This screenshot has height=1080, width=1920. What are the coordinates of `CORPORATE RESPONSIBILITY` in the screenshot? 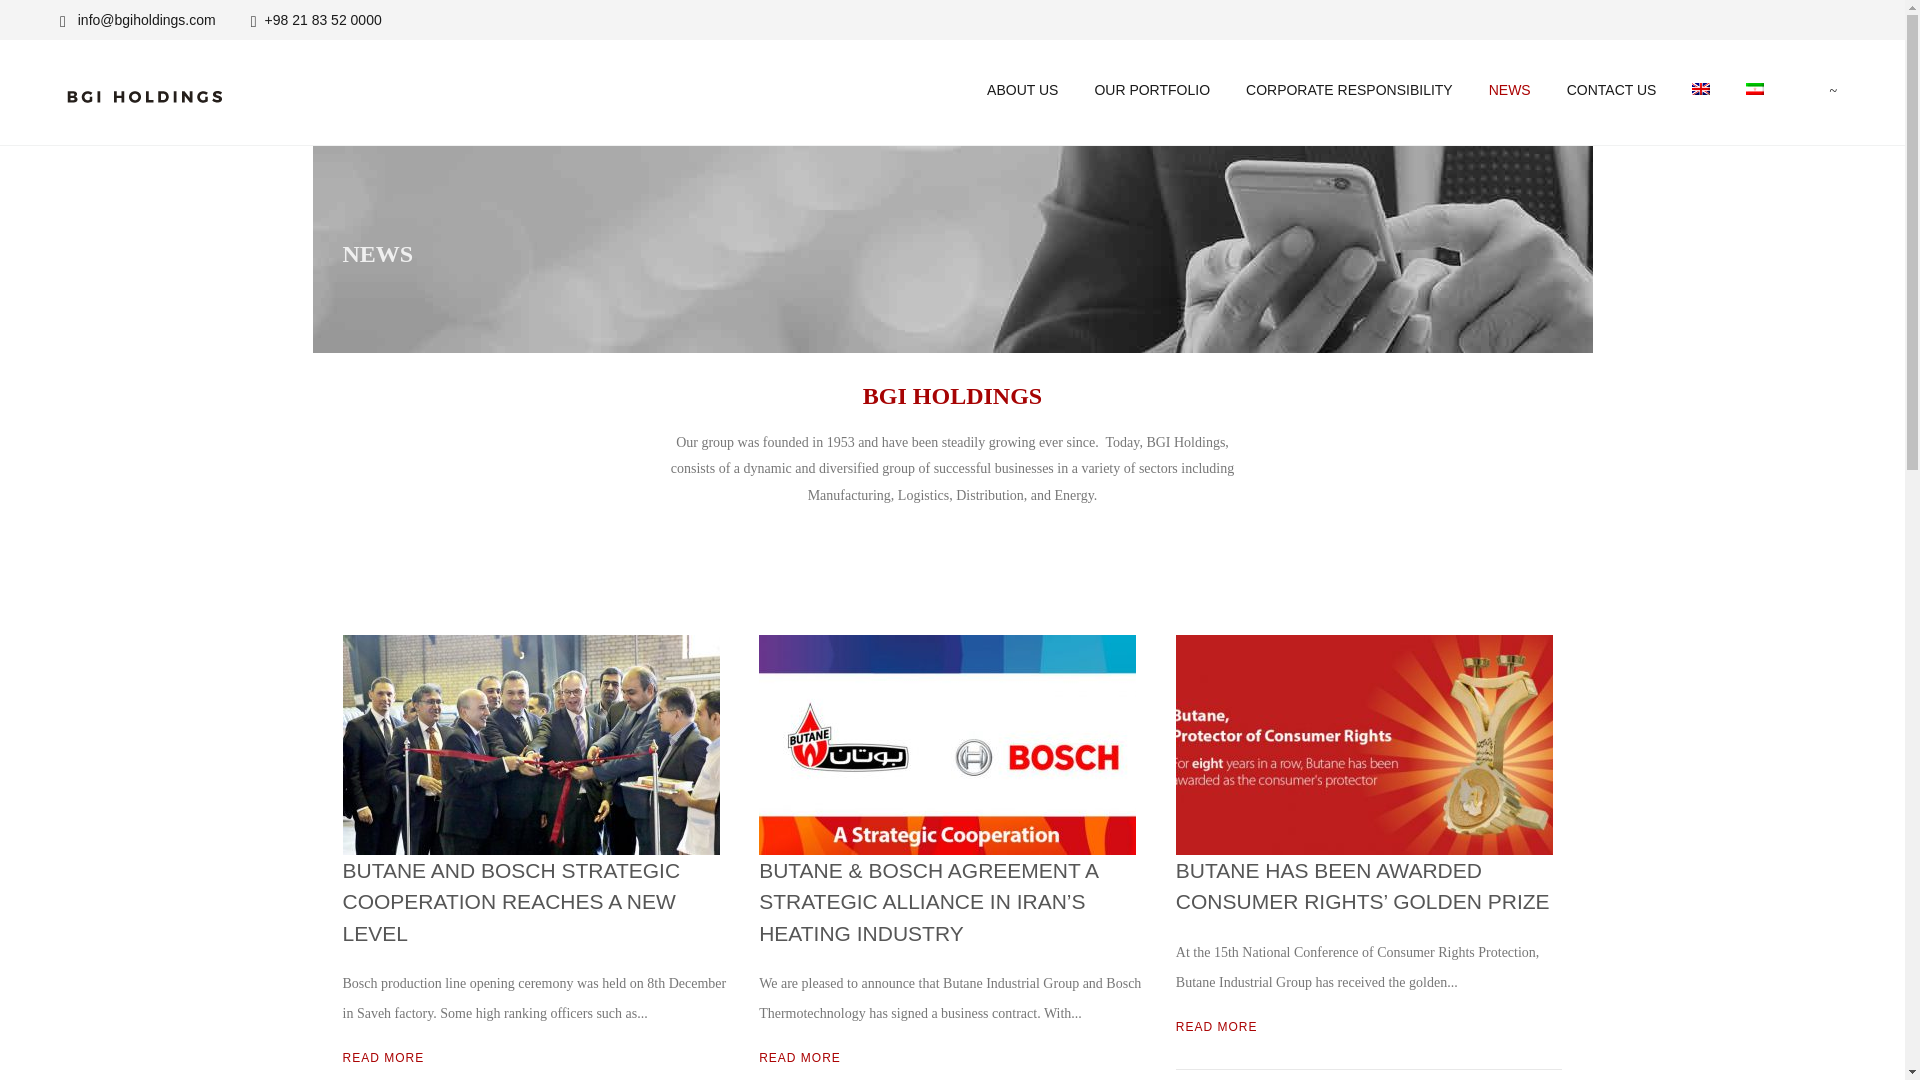 It's located at (1349, 90).